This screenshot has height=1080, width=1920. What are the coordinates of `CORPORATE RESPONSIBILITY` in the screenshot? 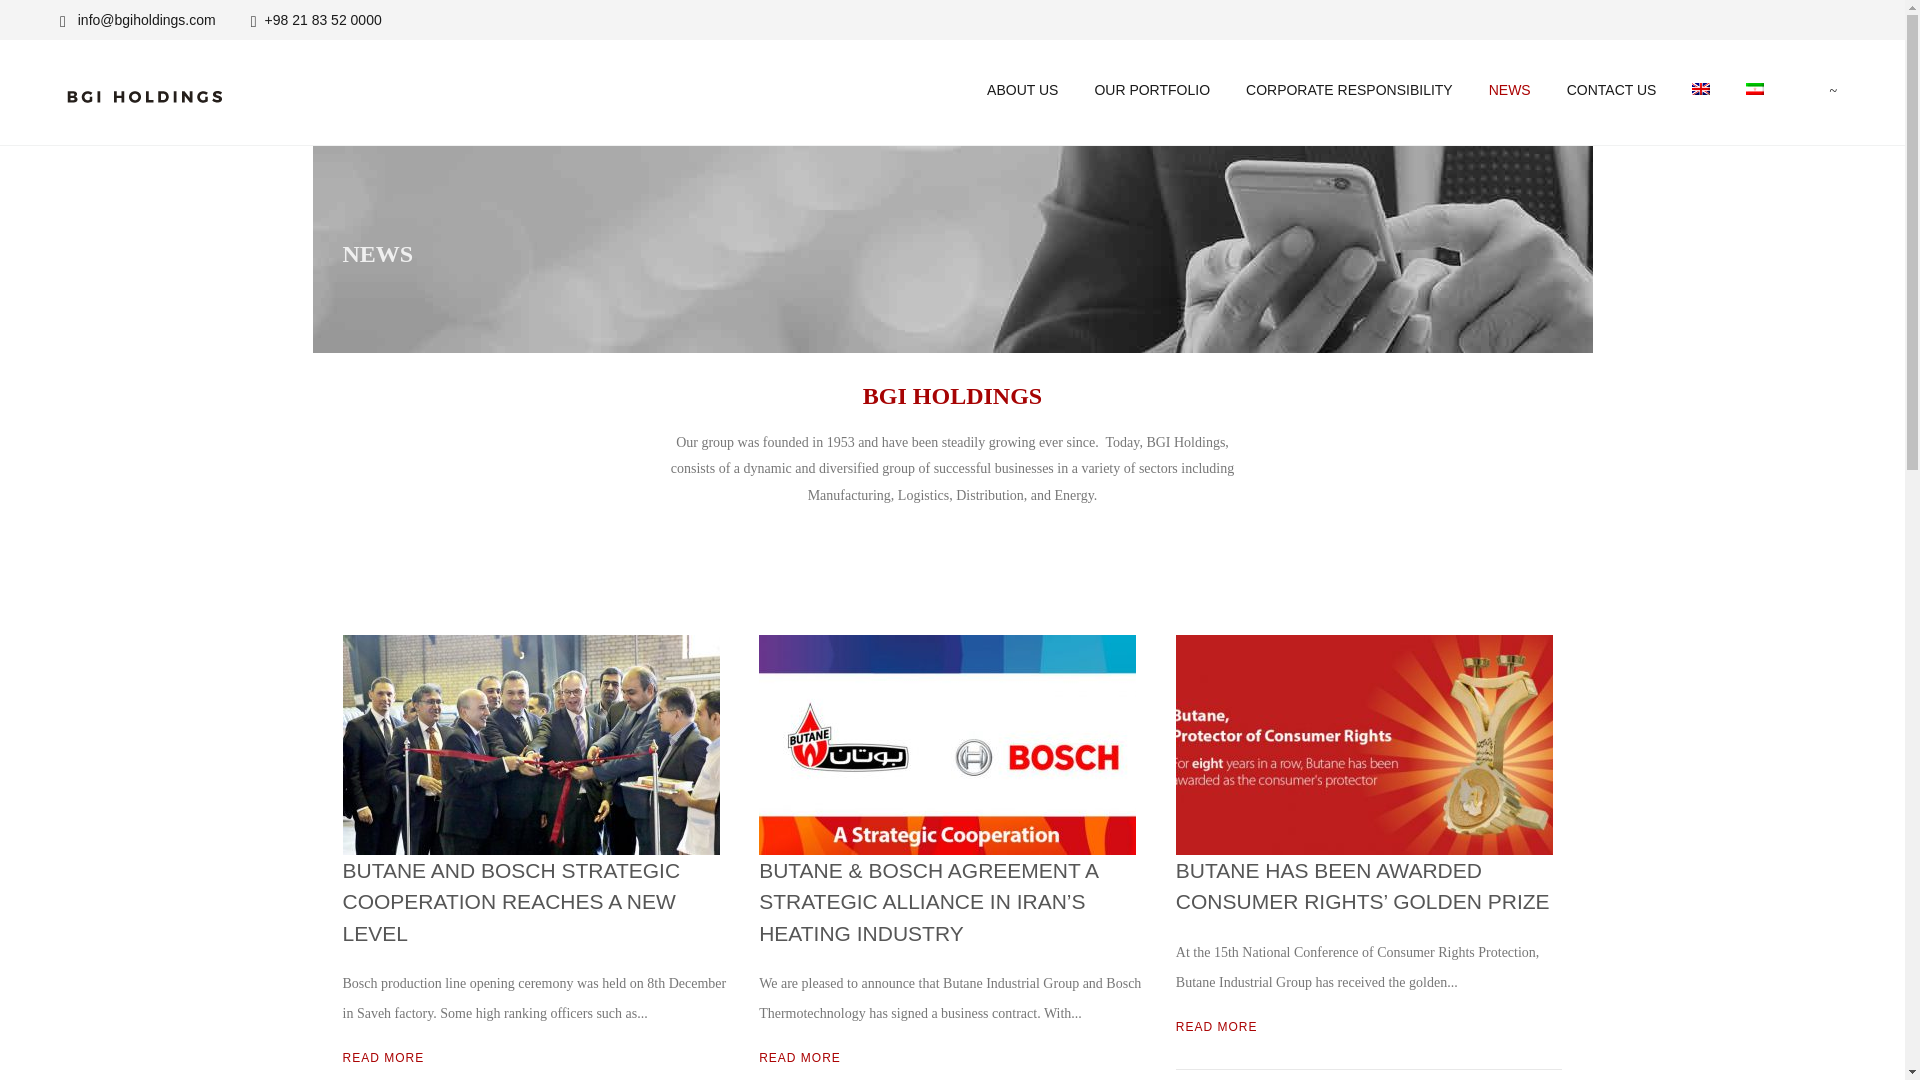 It's located at (1349, 90).